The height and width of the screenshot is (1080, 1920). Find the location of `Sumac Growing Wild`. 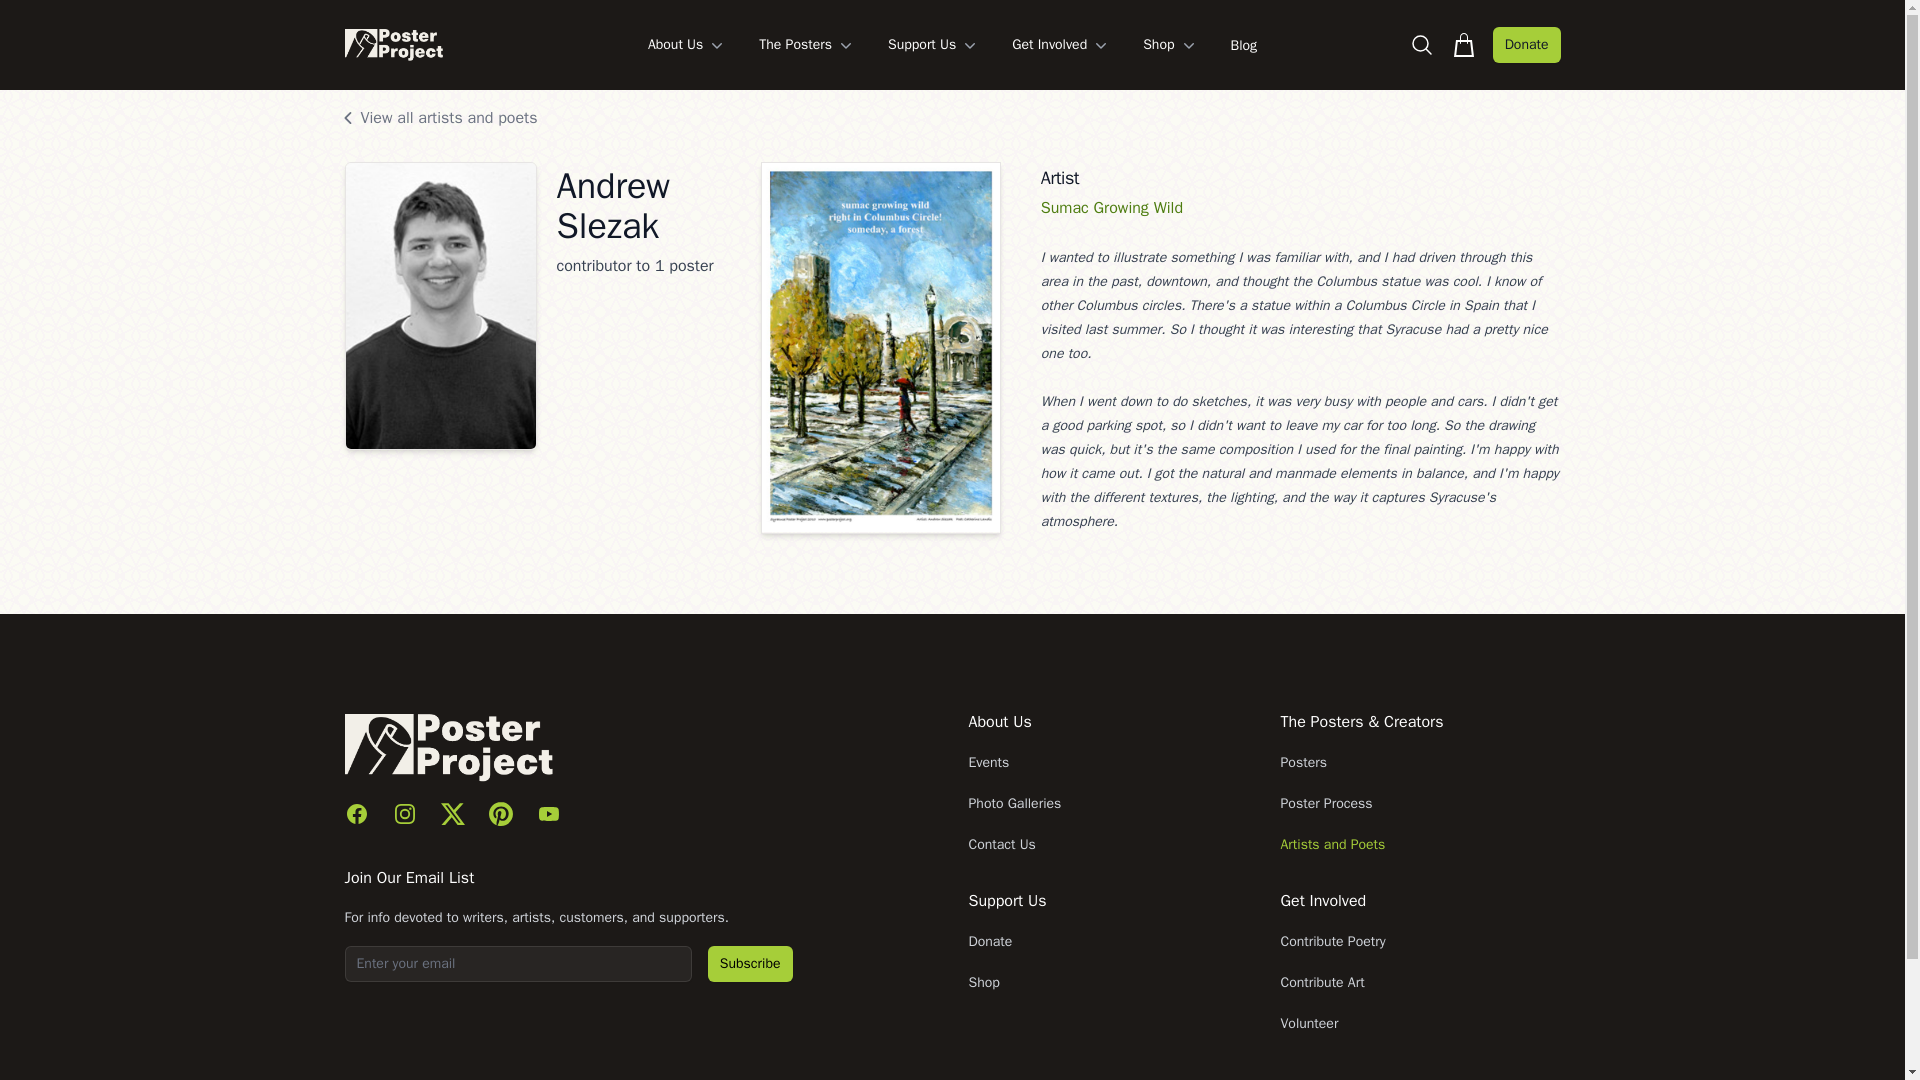

Sumac Growing Wild is located at coordinates (1111, 208).